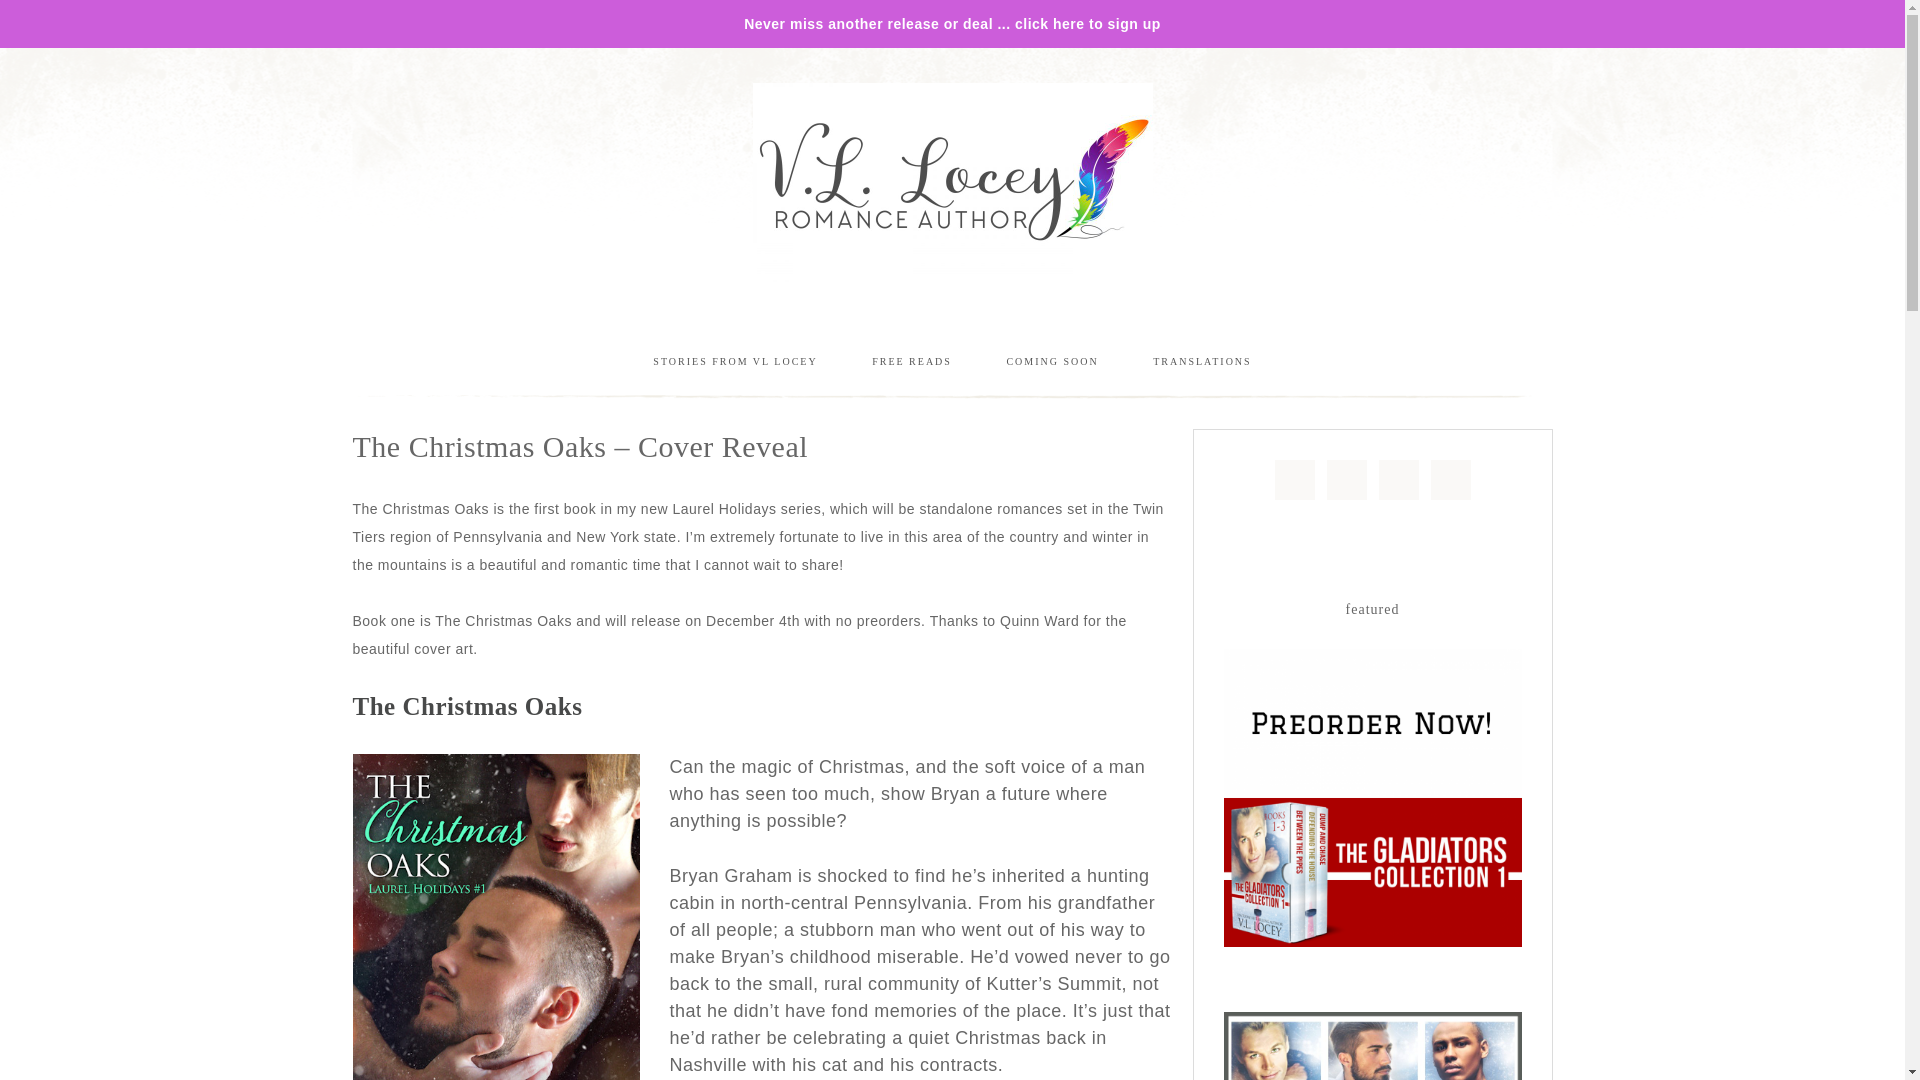 The width and height of the screenshot is (1920, 1080). I want to click on TRANSLATIONS, so click(1202, 360).